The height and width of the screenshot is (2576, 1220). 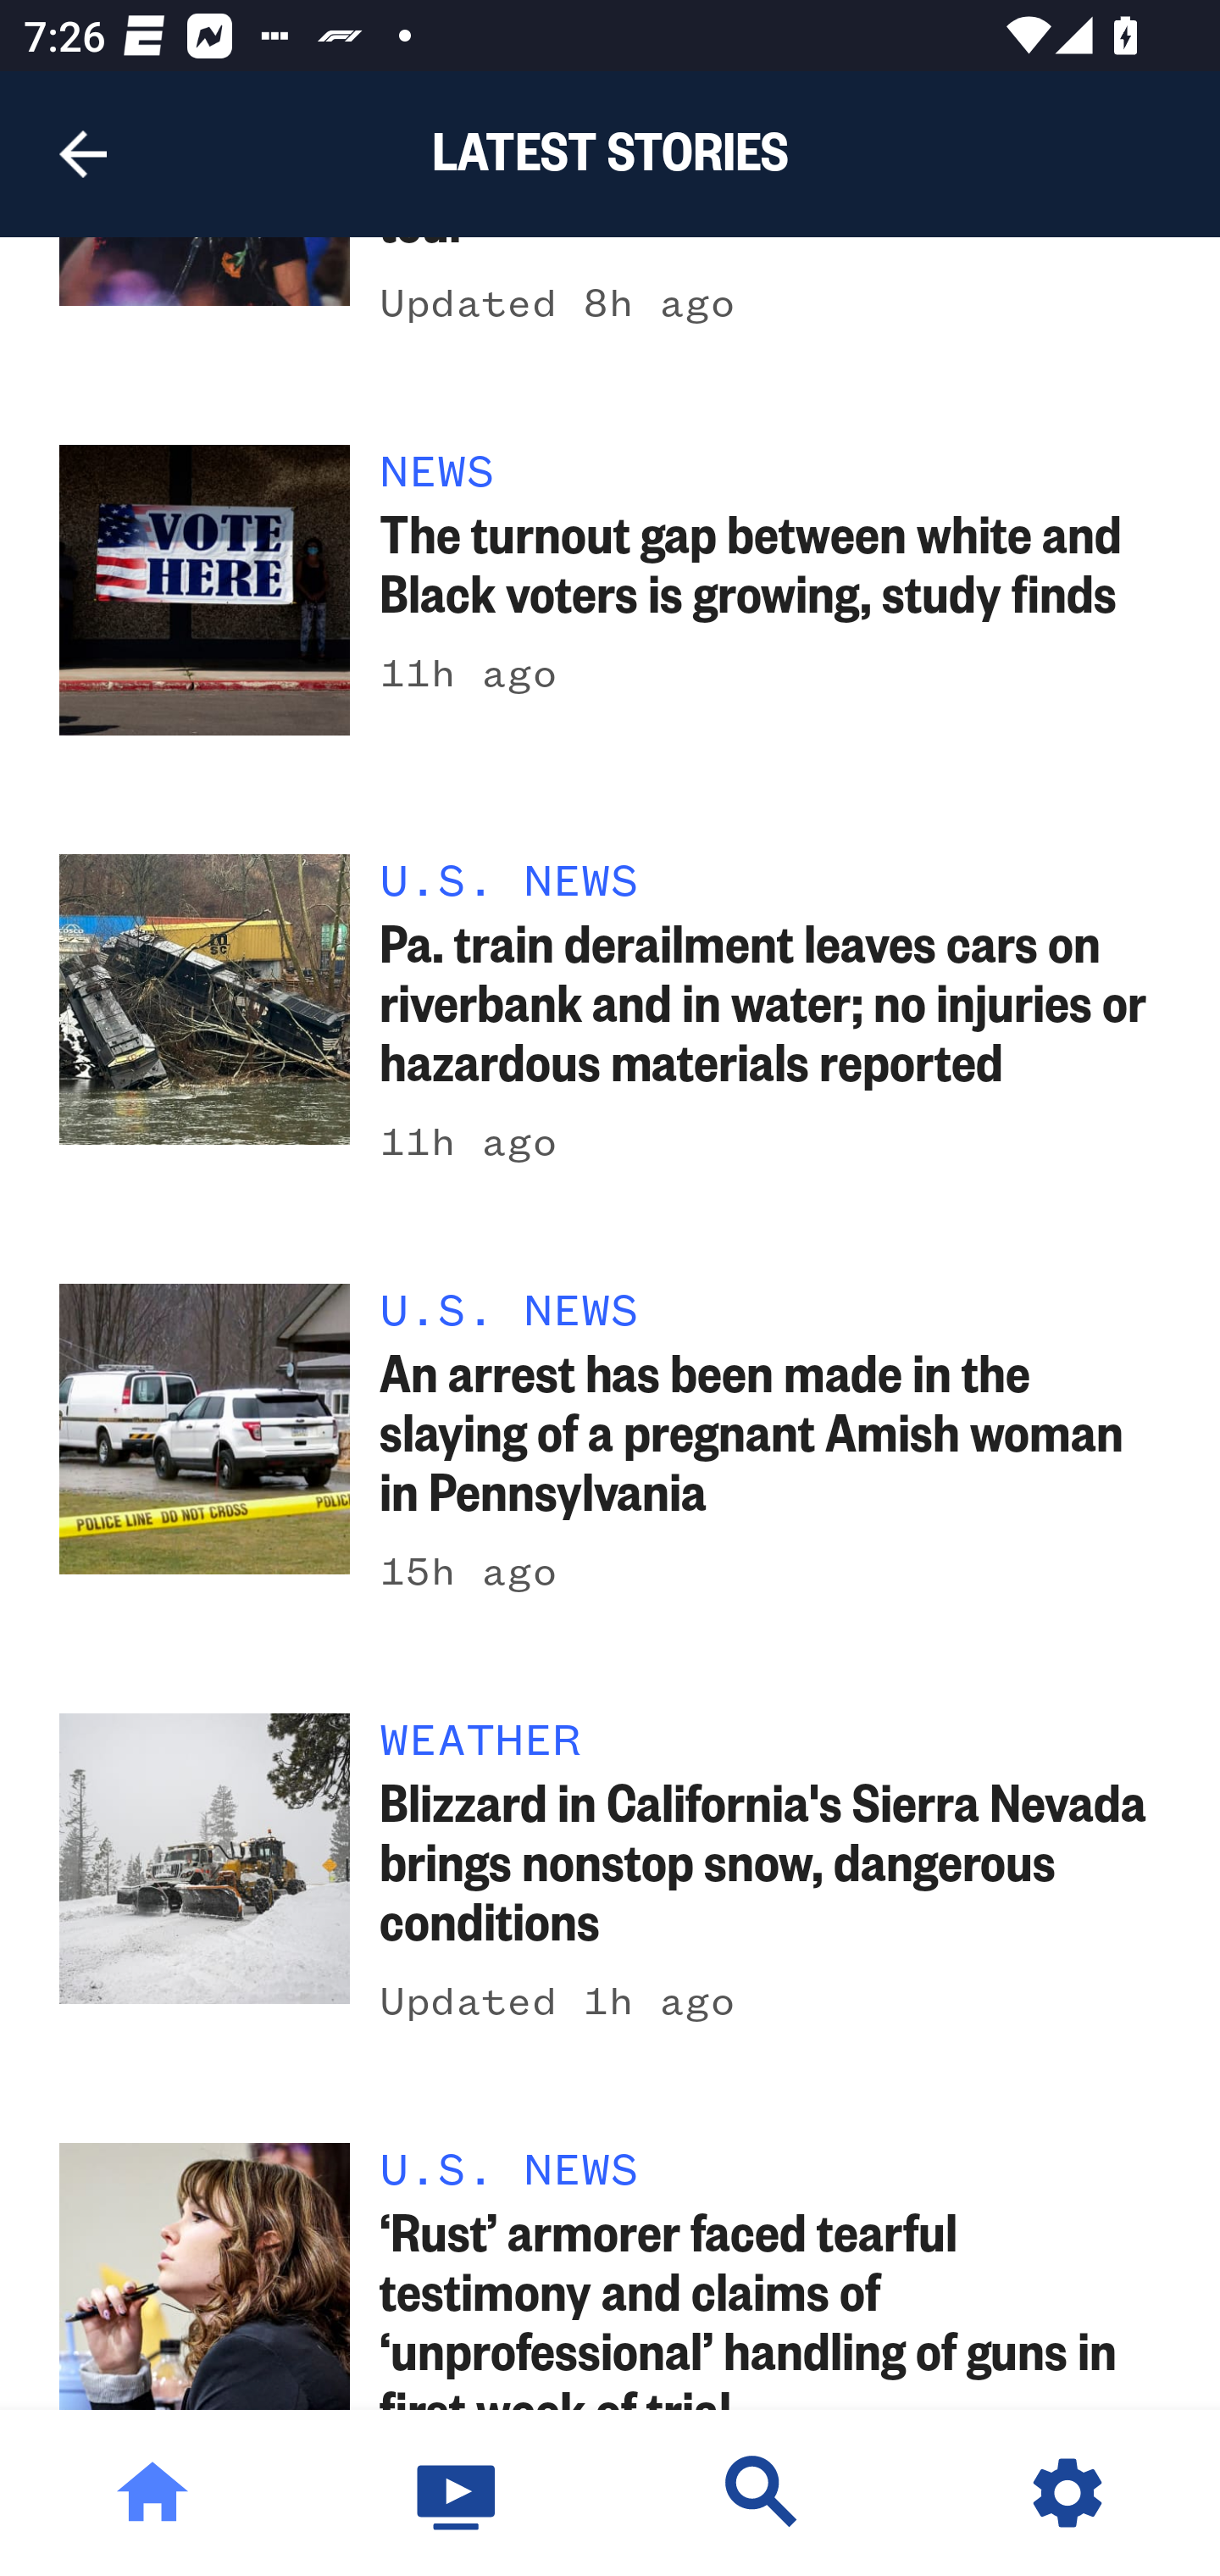 I want to click on Watch, so click(x=457, y=2493).